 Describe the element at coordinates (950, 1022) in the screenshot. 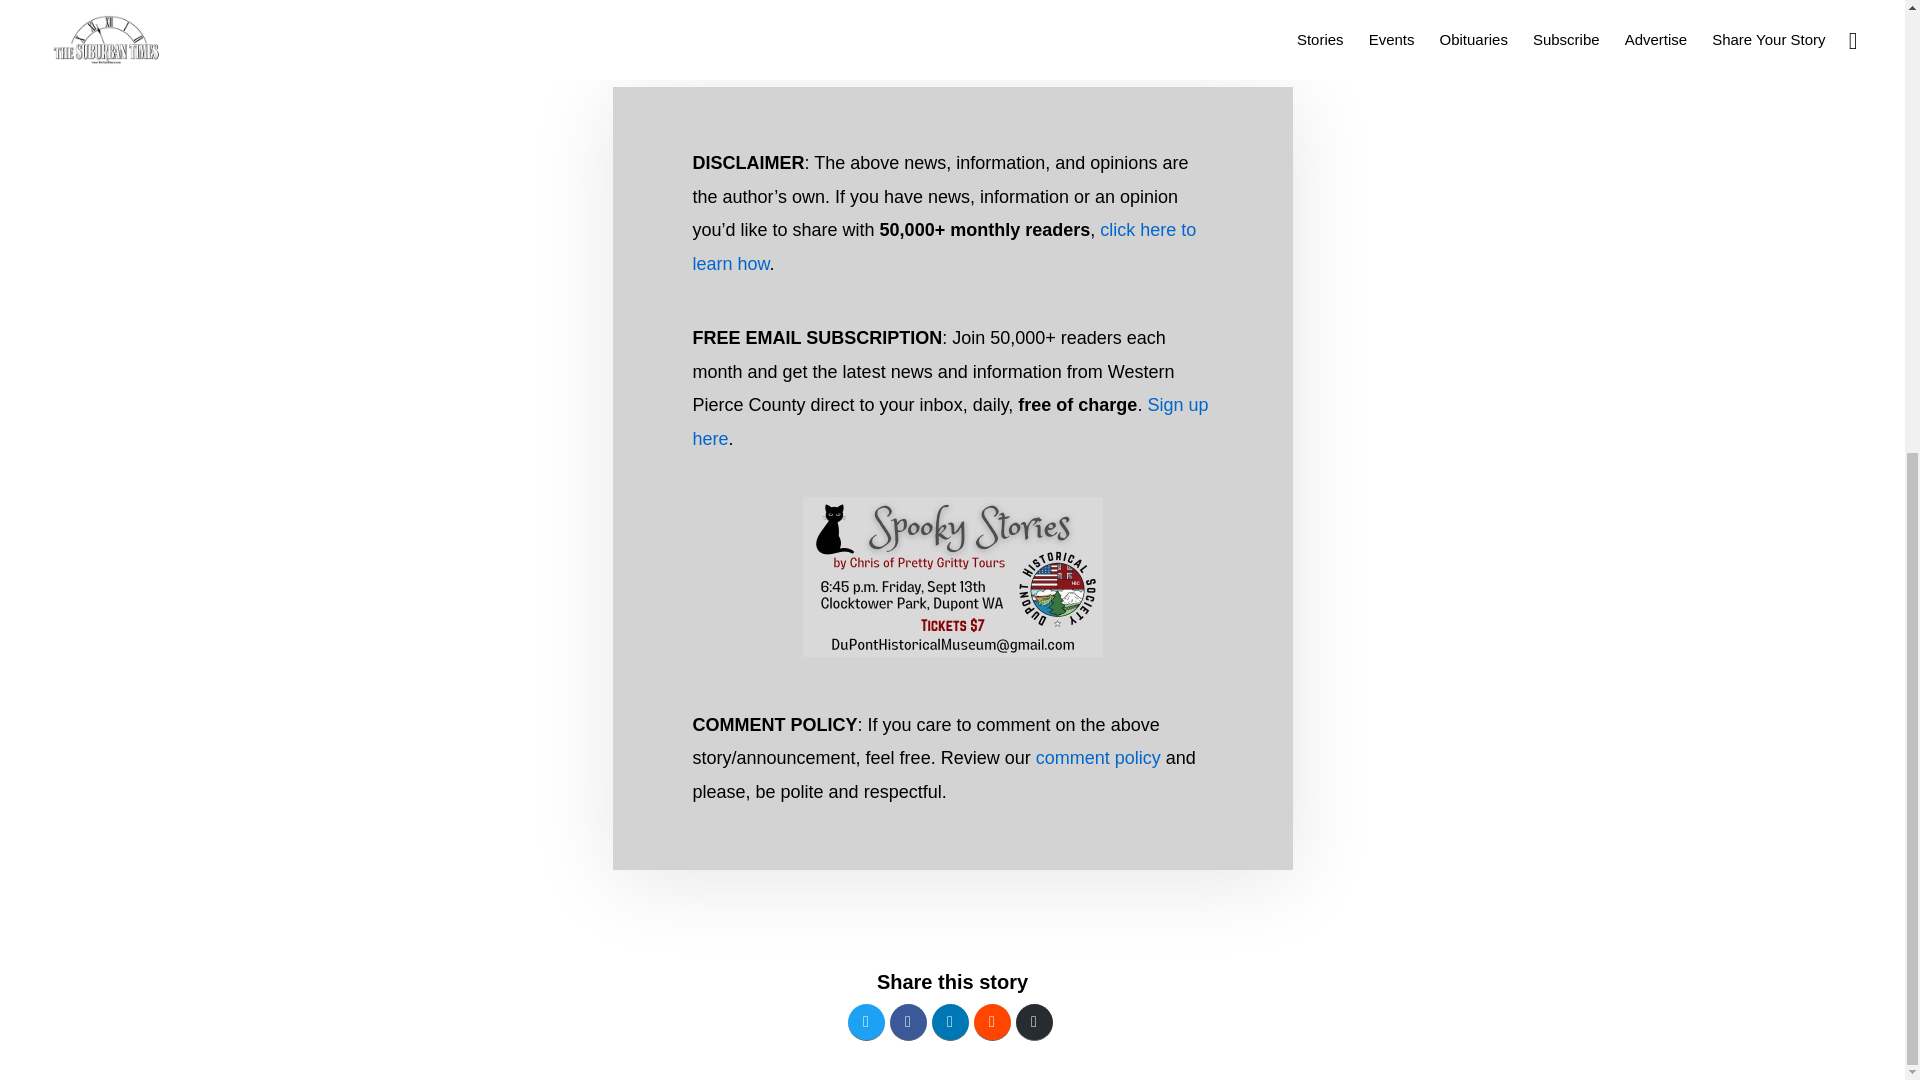

I see `Share on LinkedIn` at that location.